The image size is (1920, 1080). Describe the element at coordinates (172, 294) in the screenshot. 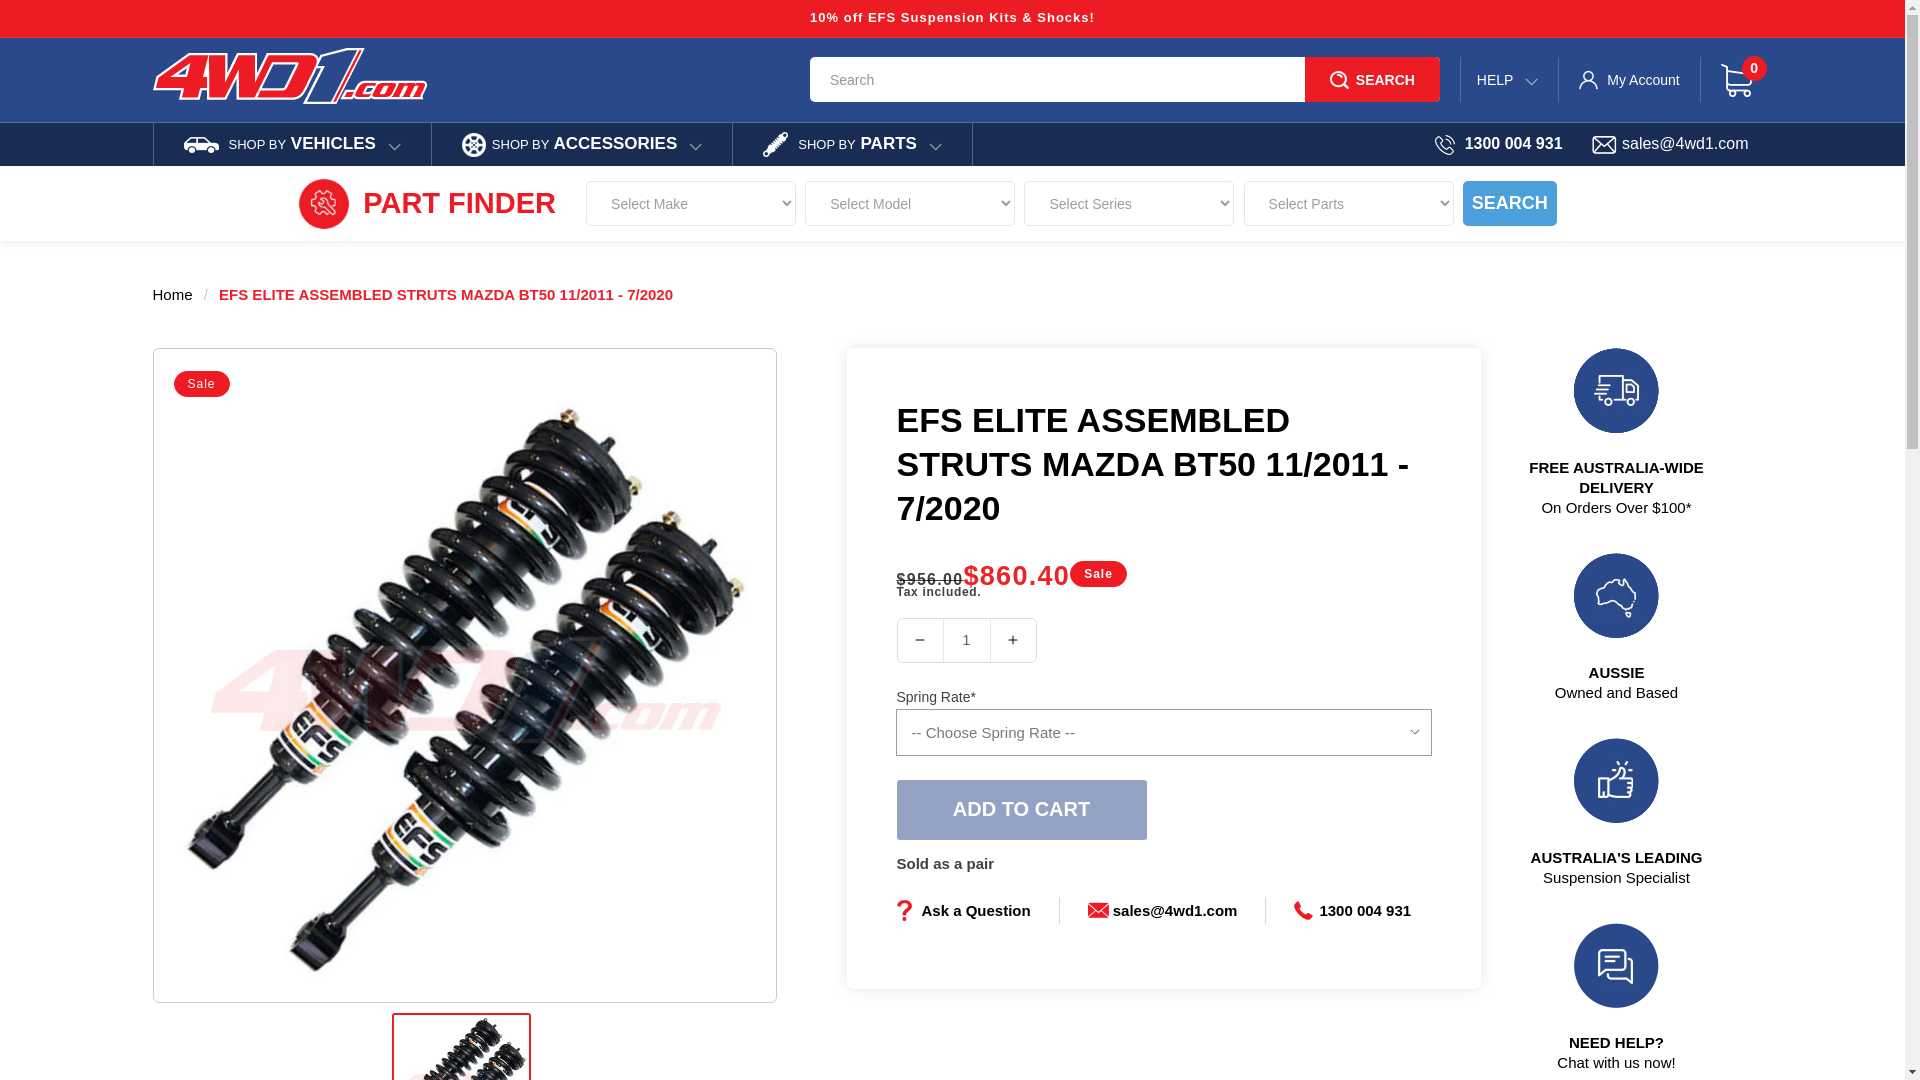

I see `Home` at that location.